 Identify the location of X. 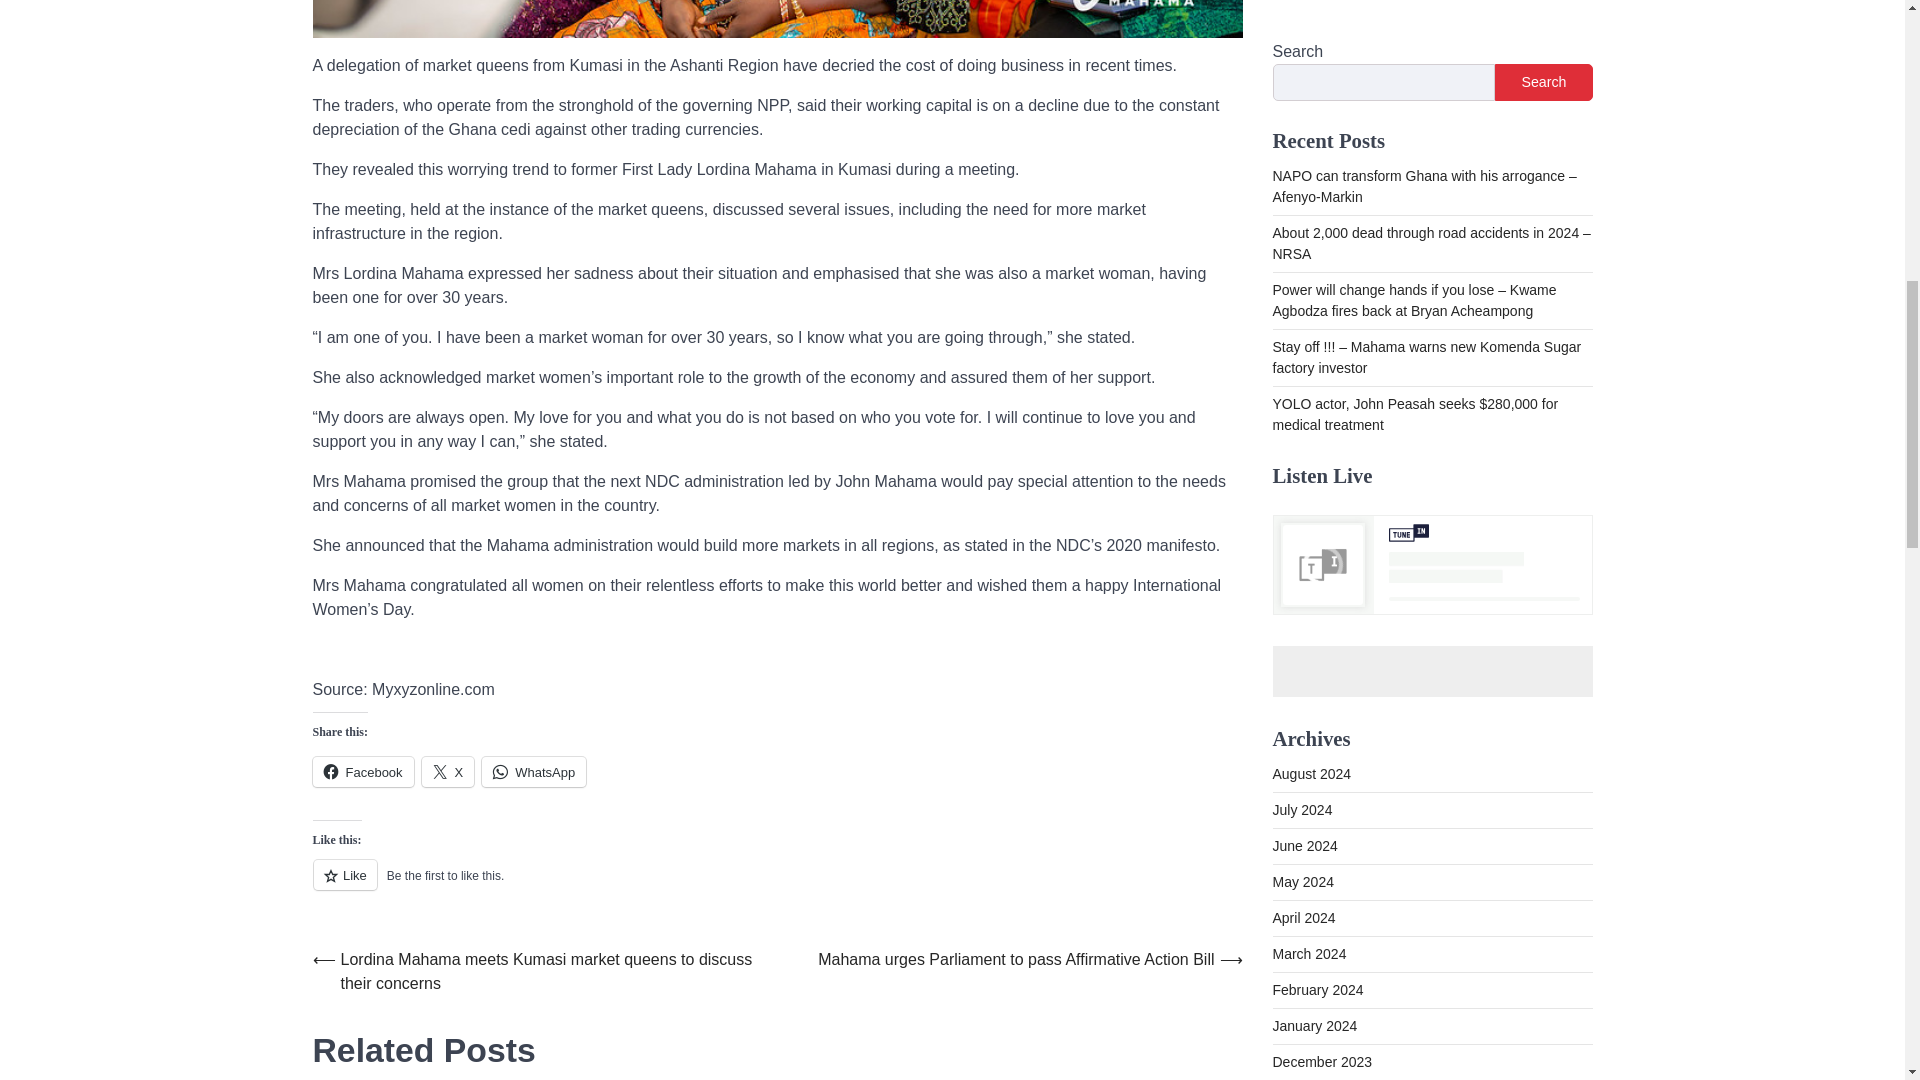
(448, 772).